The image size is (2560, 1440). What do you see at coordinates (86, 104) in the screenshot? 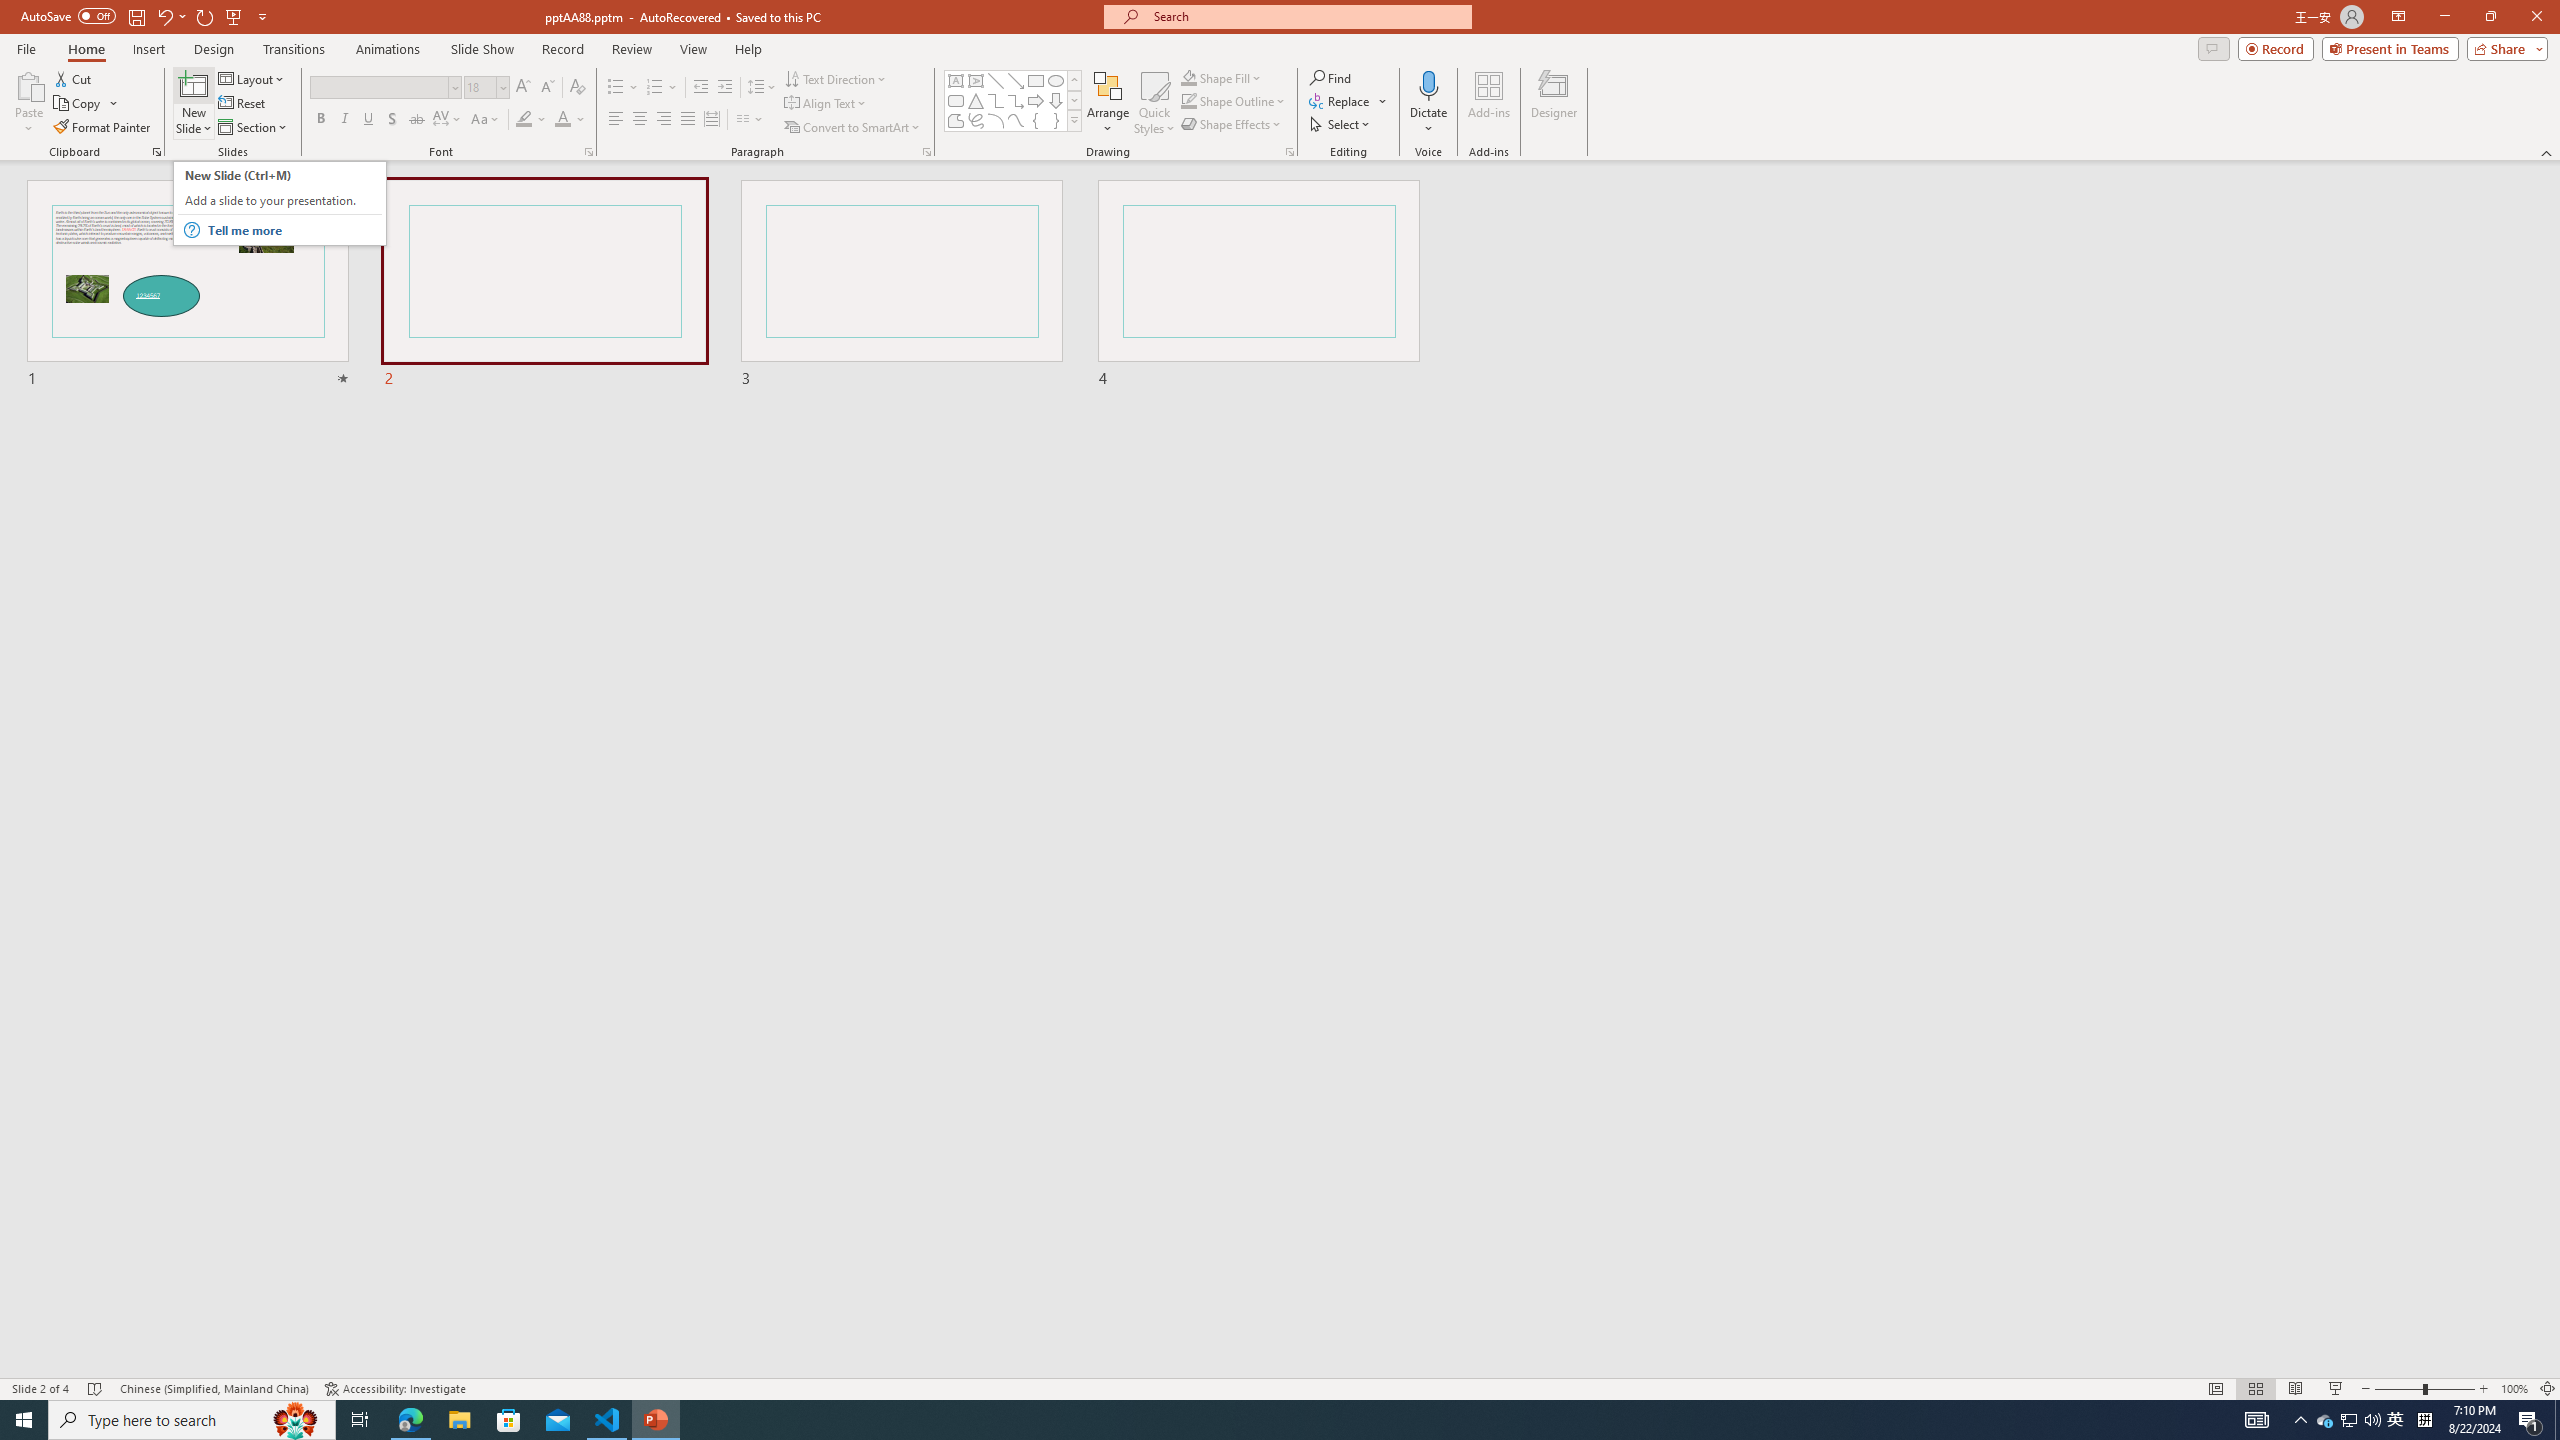
I see `Copy` at bounding box center [86, 104].